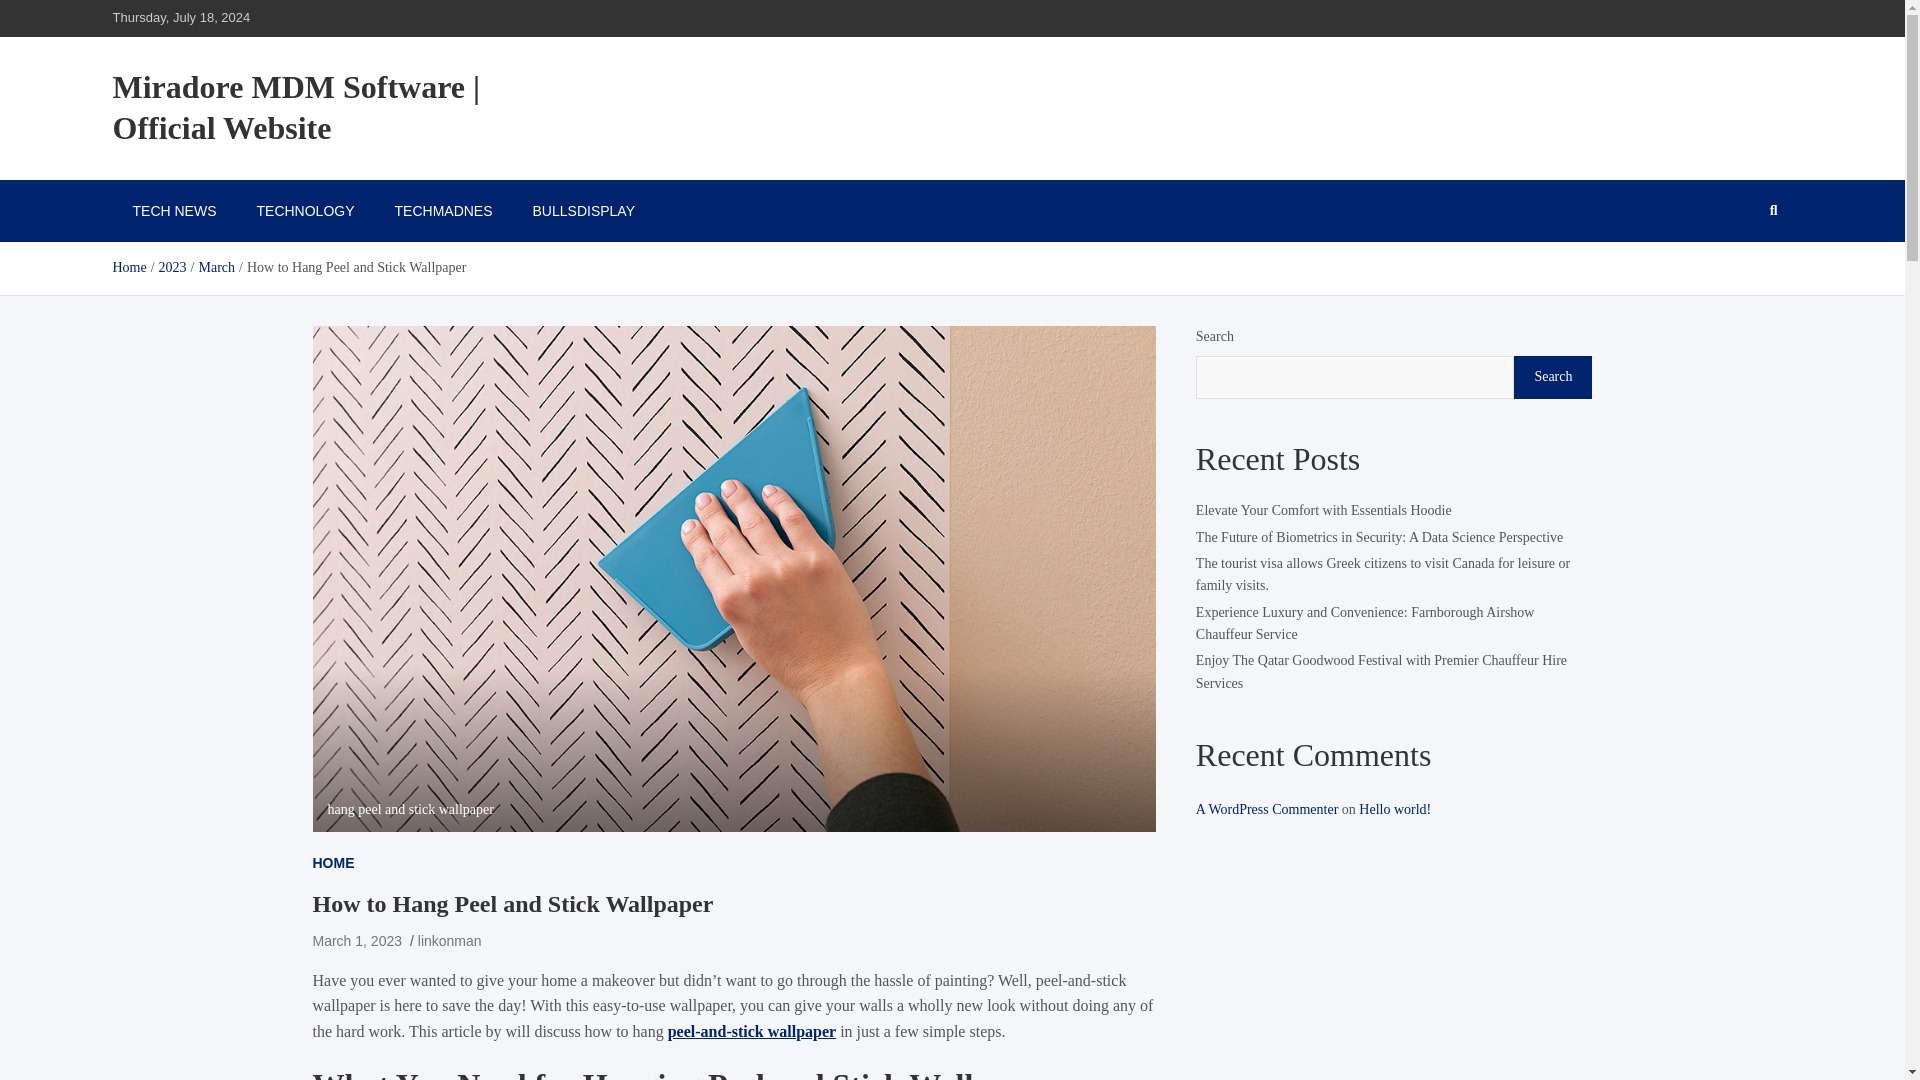 The image size is (1920, 1080). What do you see at coordinates (356, 941) in the screenshot?
I see `March 1, 2023` at bounding box center [356, 941].